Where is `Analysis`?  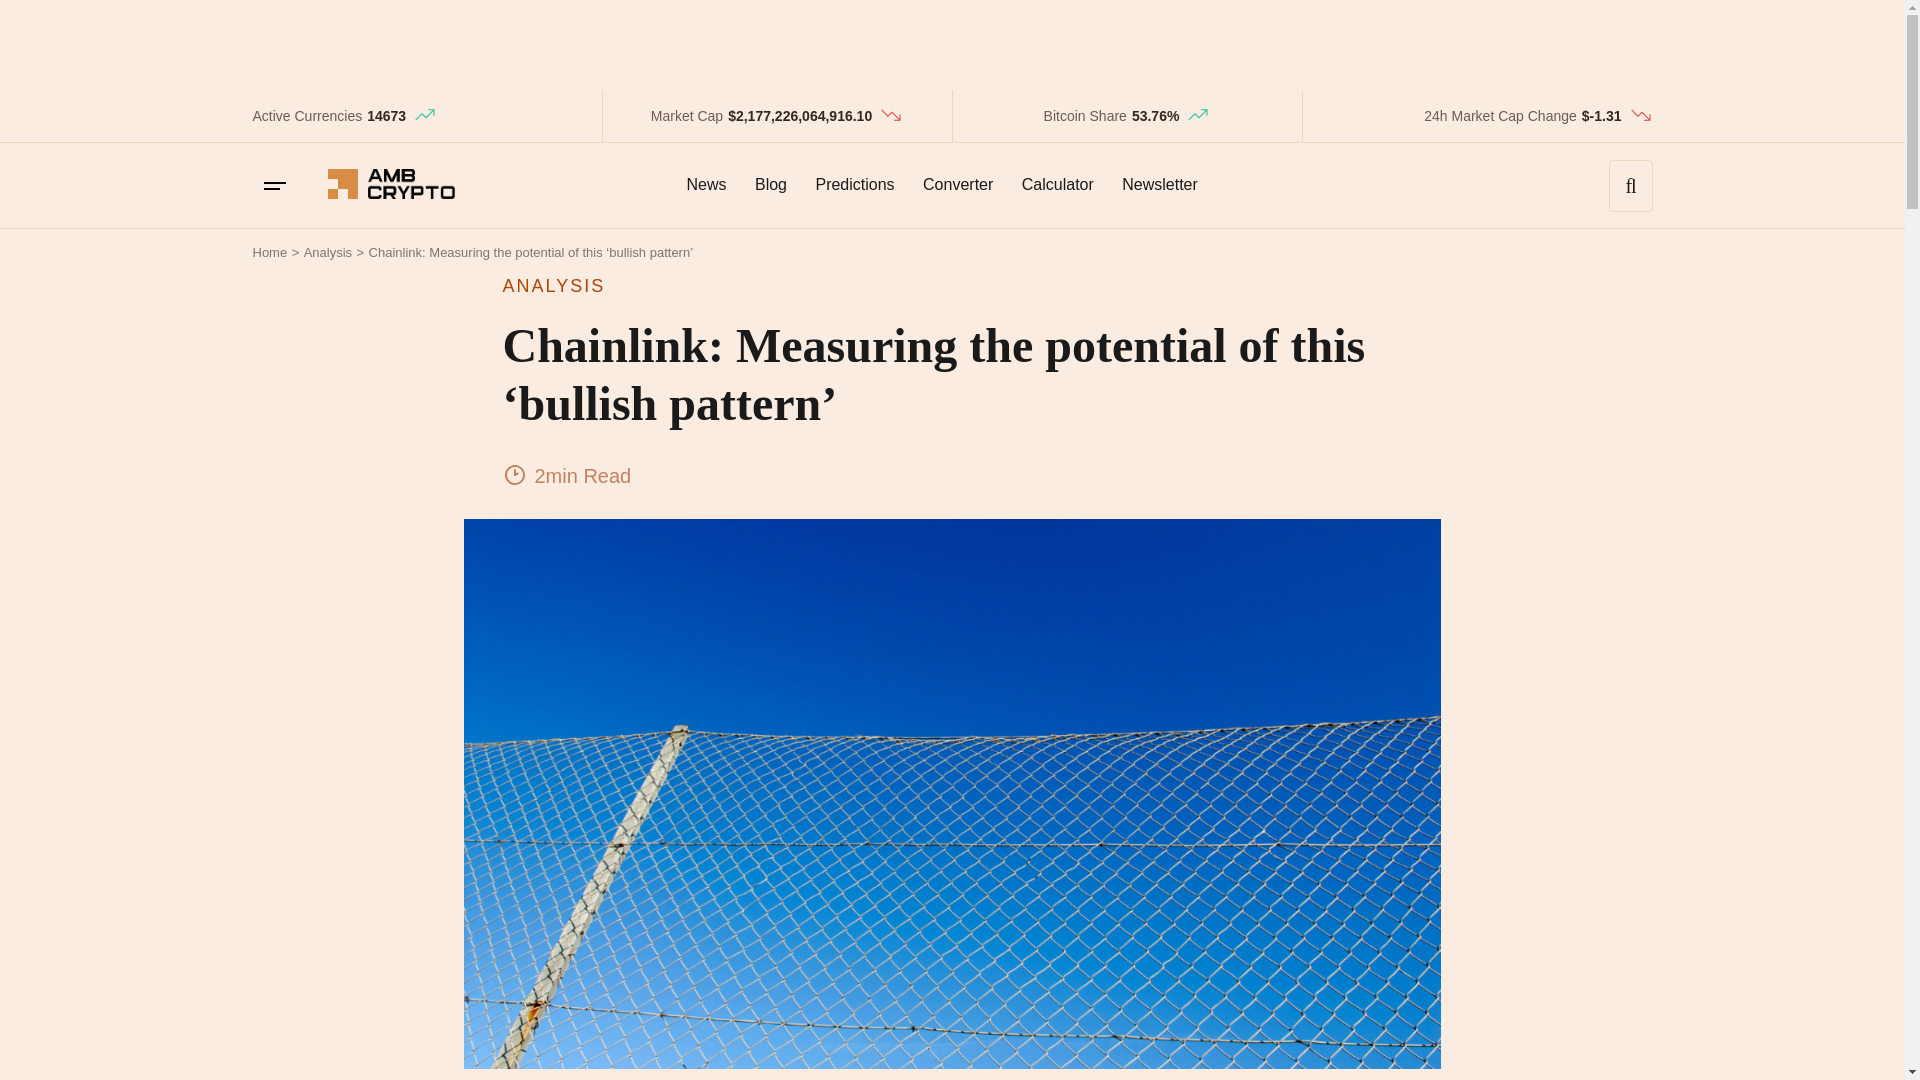 Analysis is located at coordinates (327, 252).